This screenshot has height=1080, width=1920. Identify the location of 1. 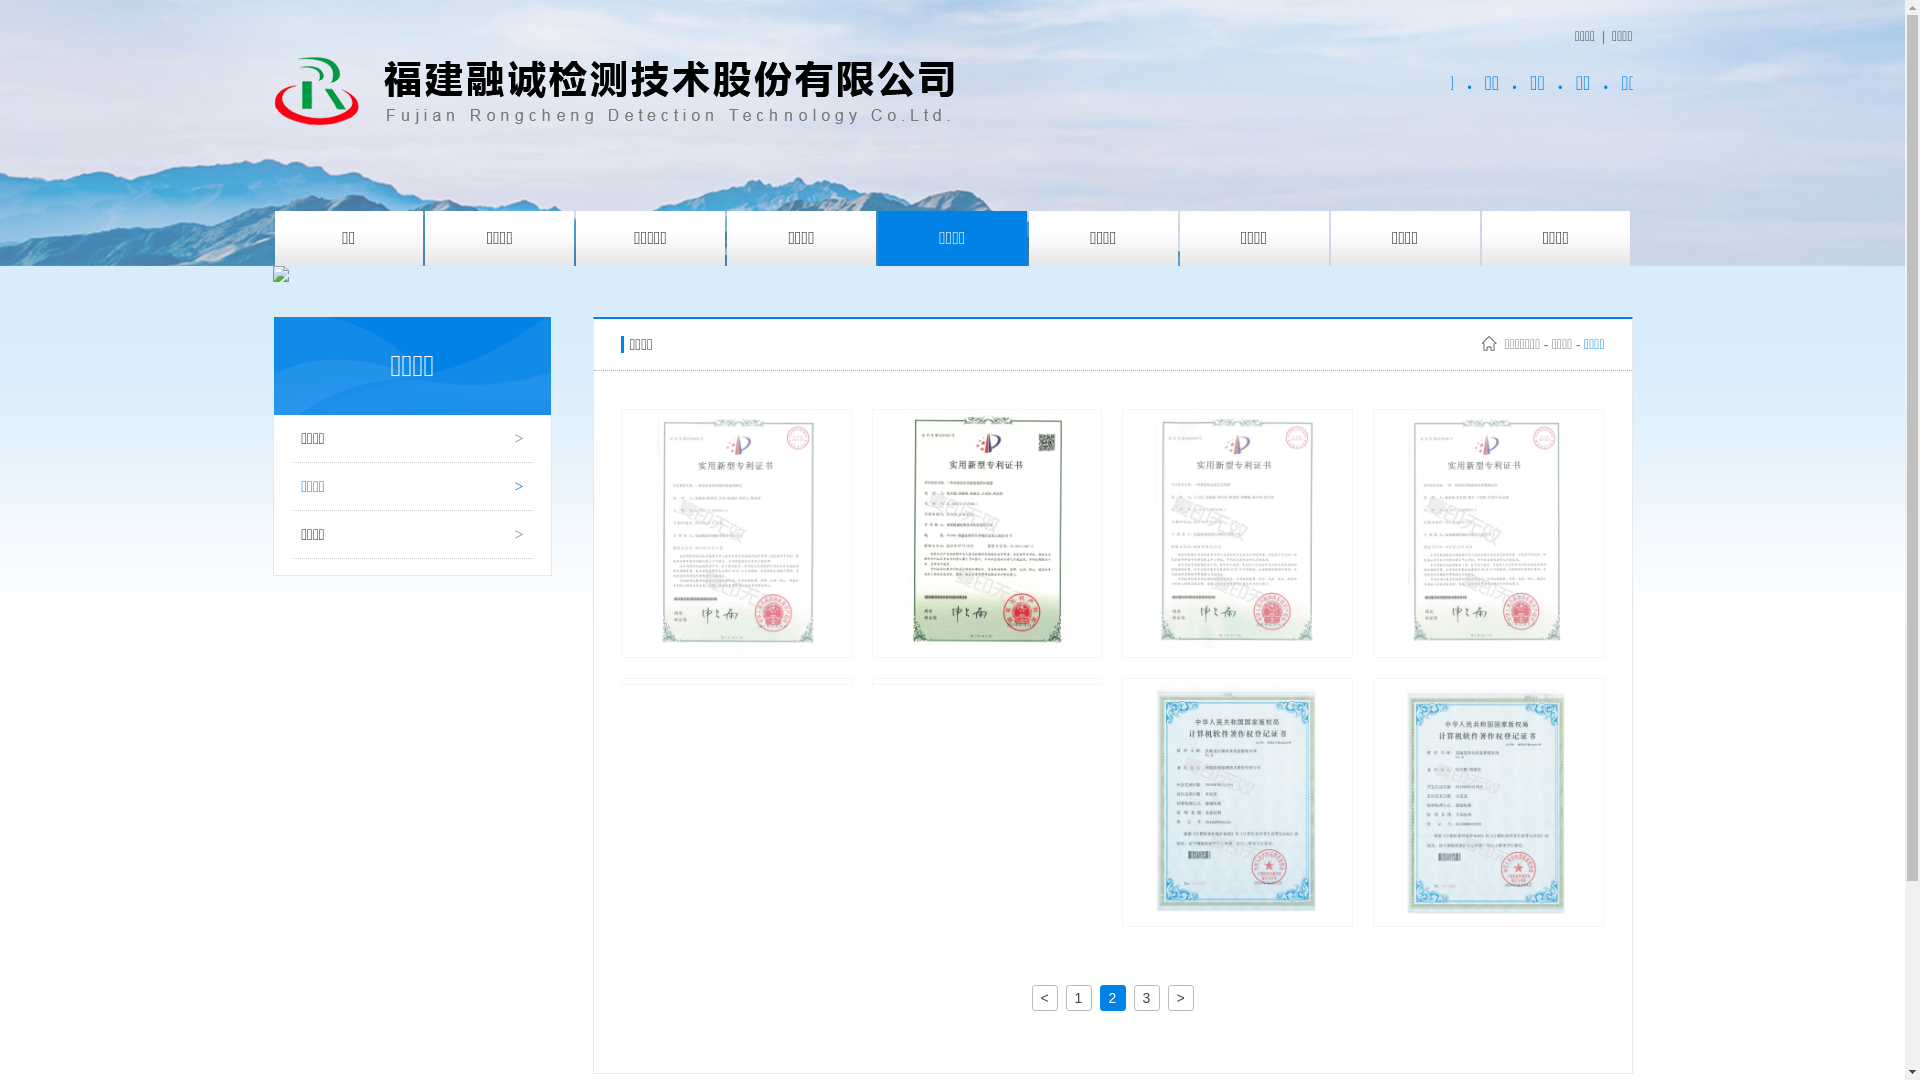
(1079, 998).